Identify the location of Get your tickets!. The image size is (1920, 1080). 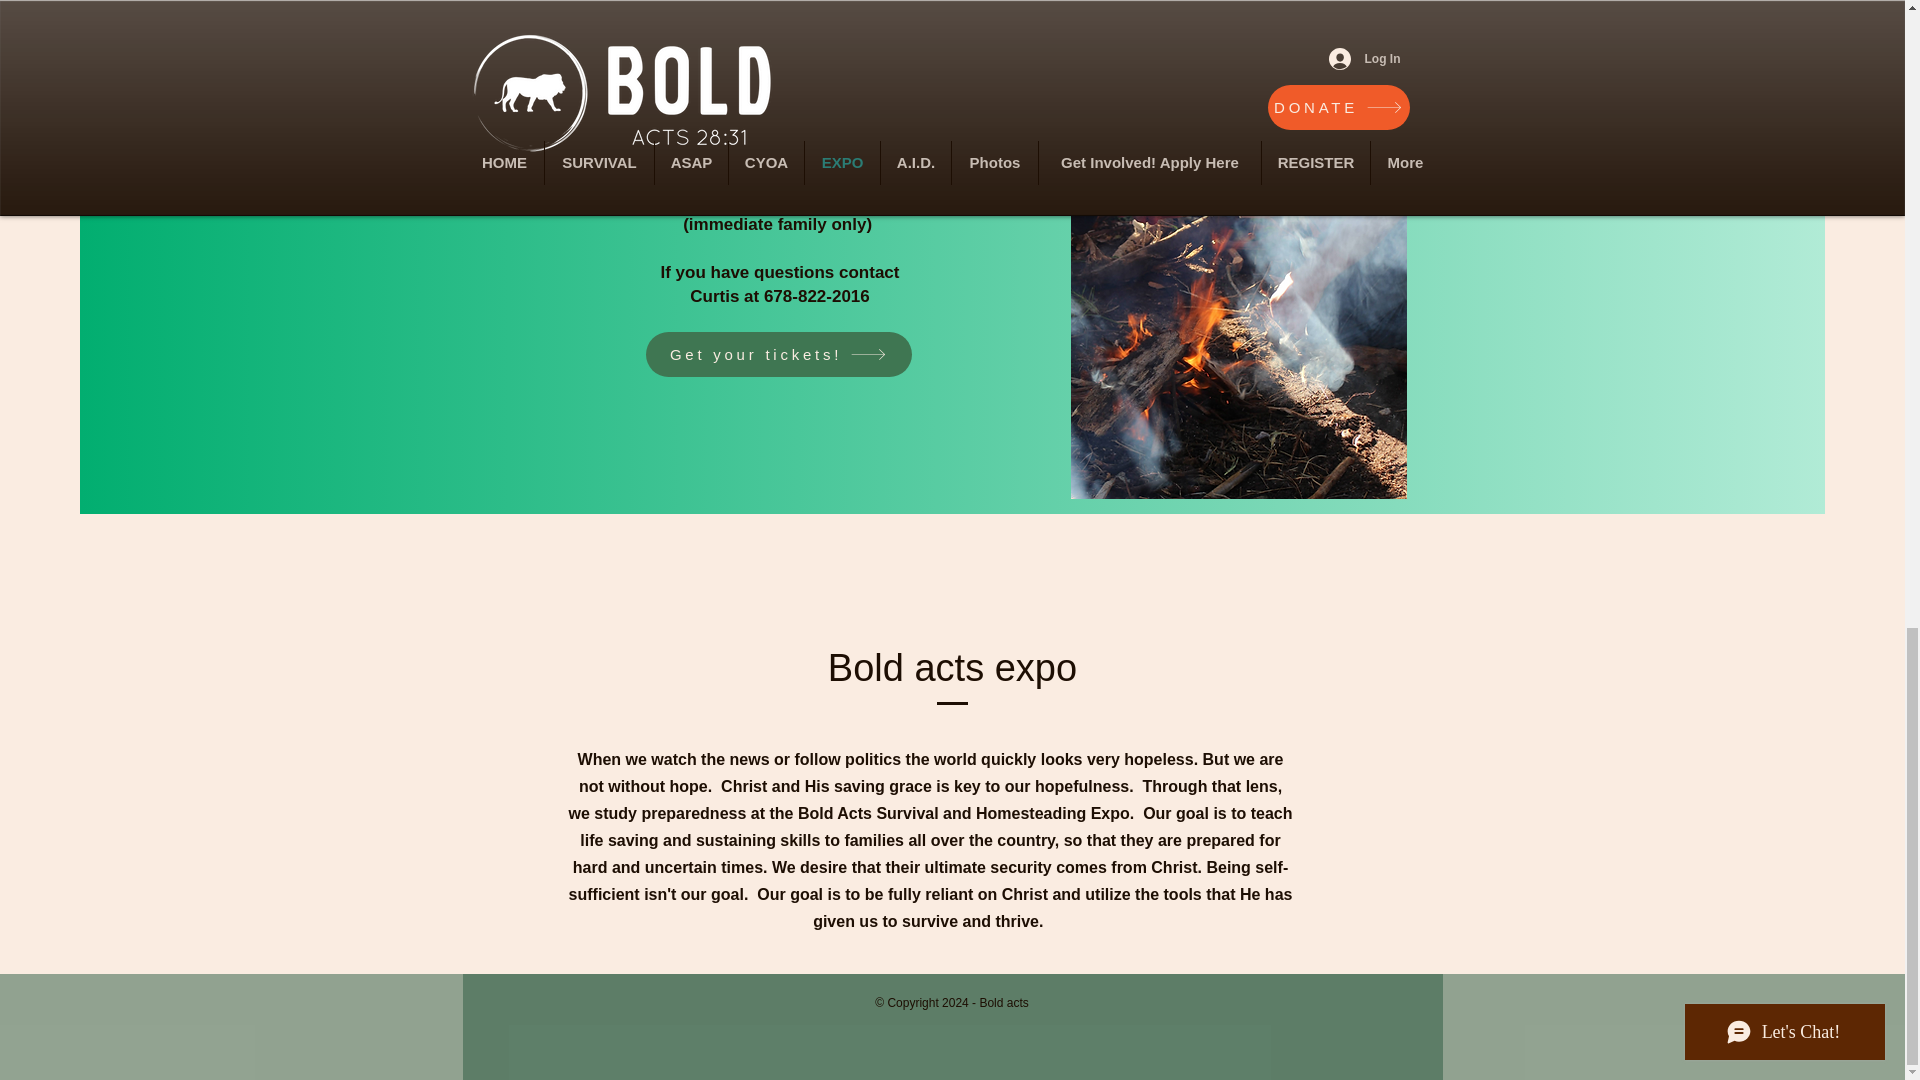
(778, 354).